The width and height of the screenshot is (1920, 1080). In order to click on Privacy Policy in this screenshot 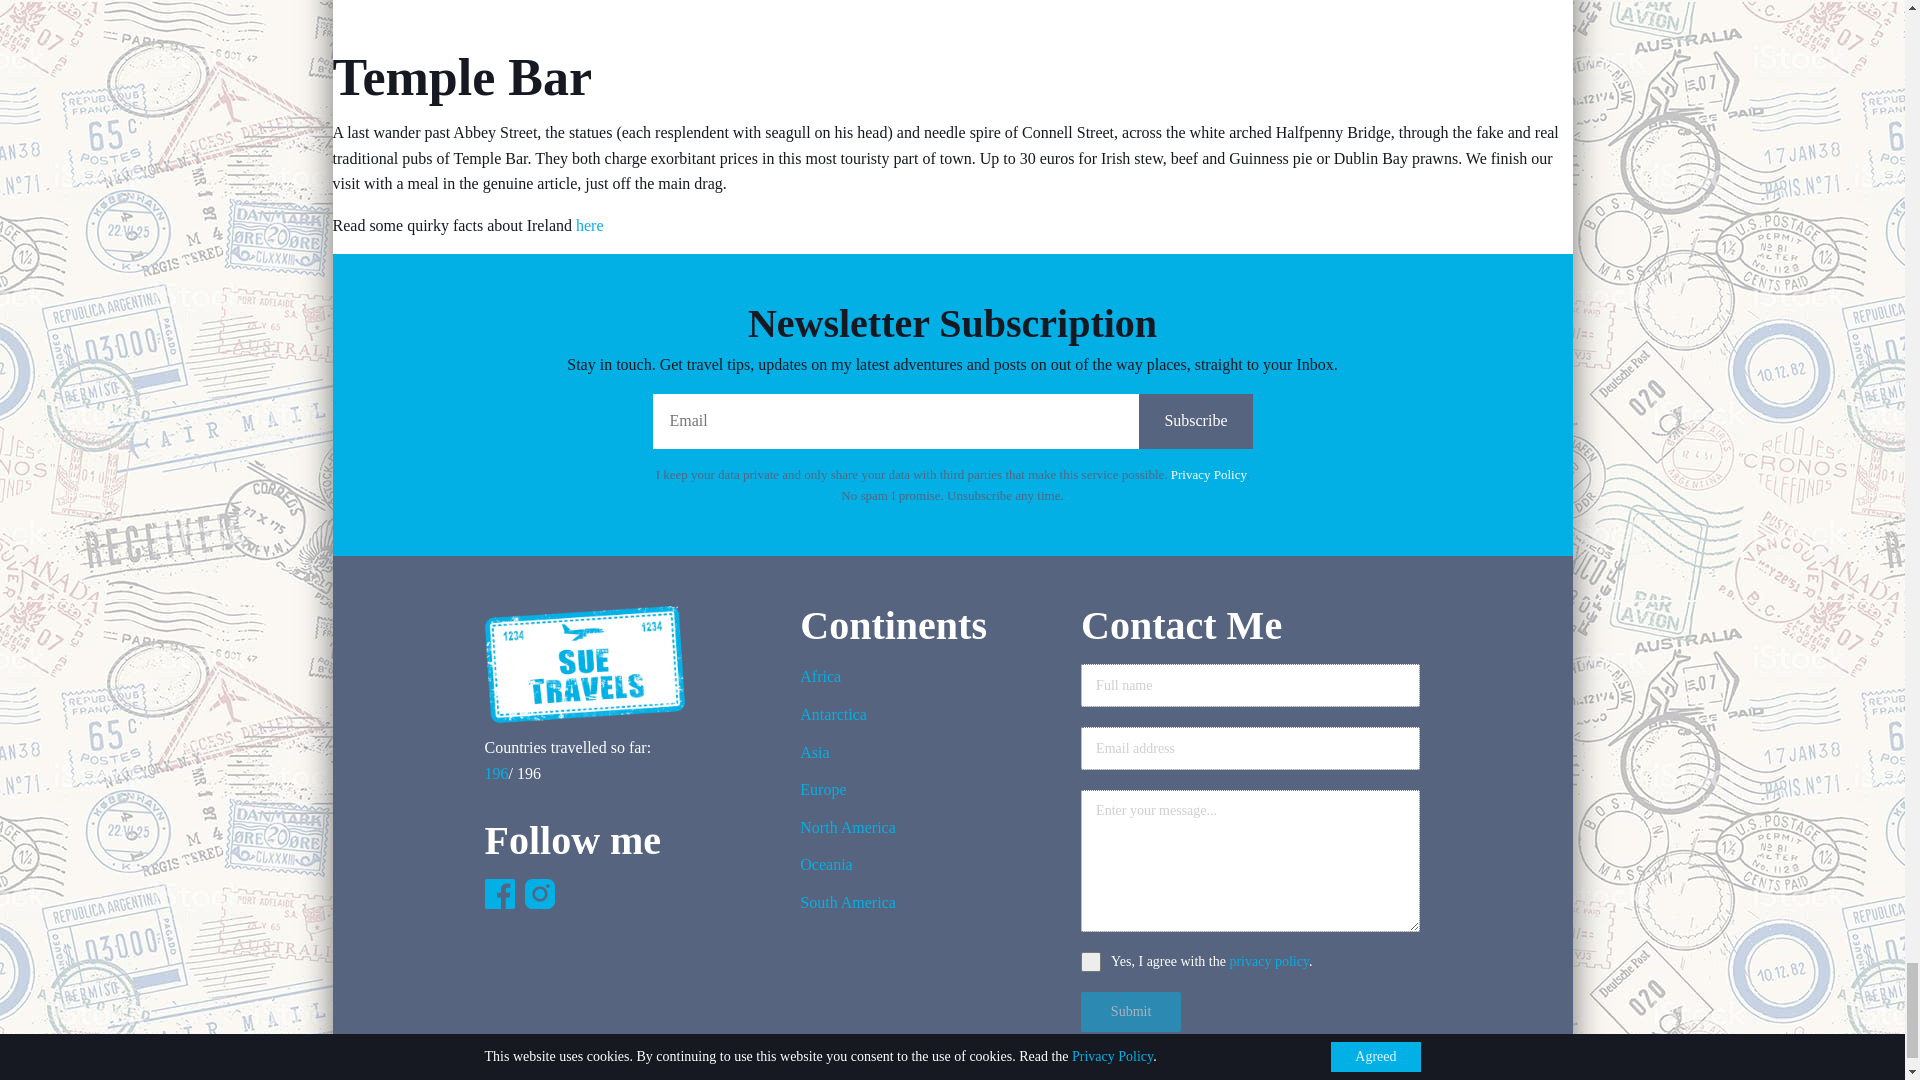, I will do `click(1208, 474)`.